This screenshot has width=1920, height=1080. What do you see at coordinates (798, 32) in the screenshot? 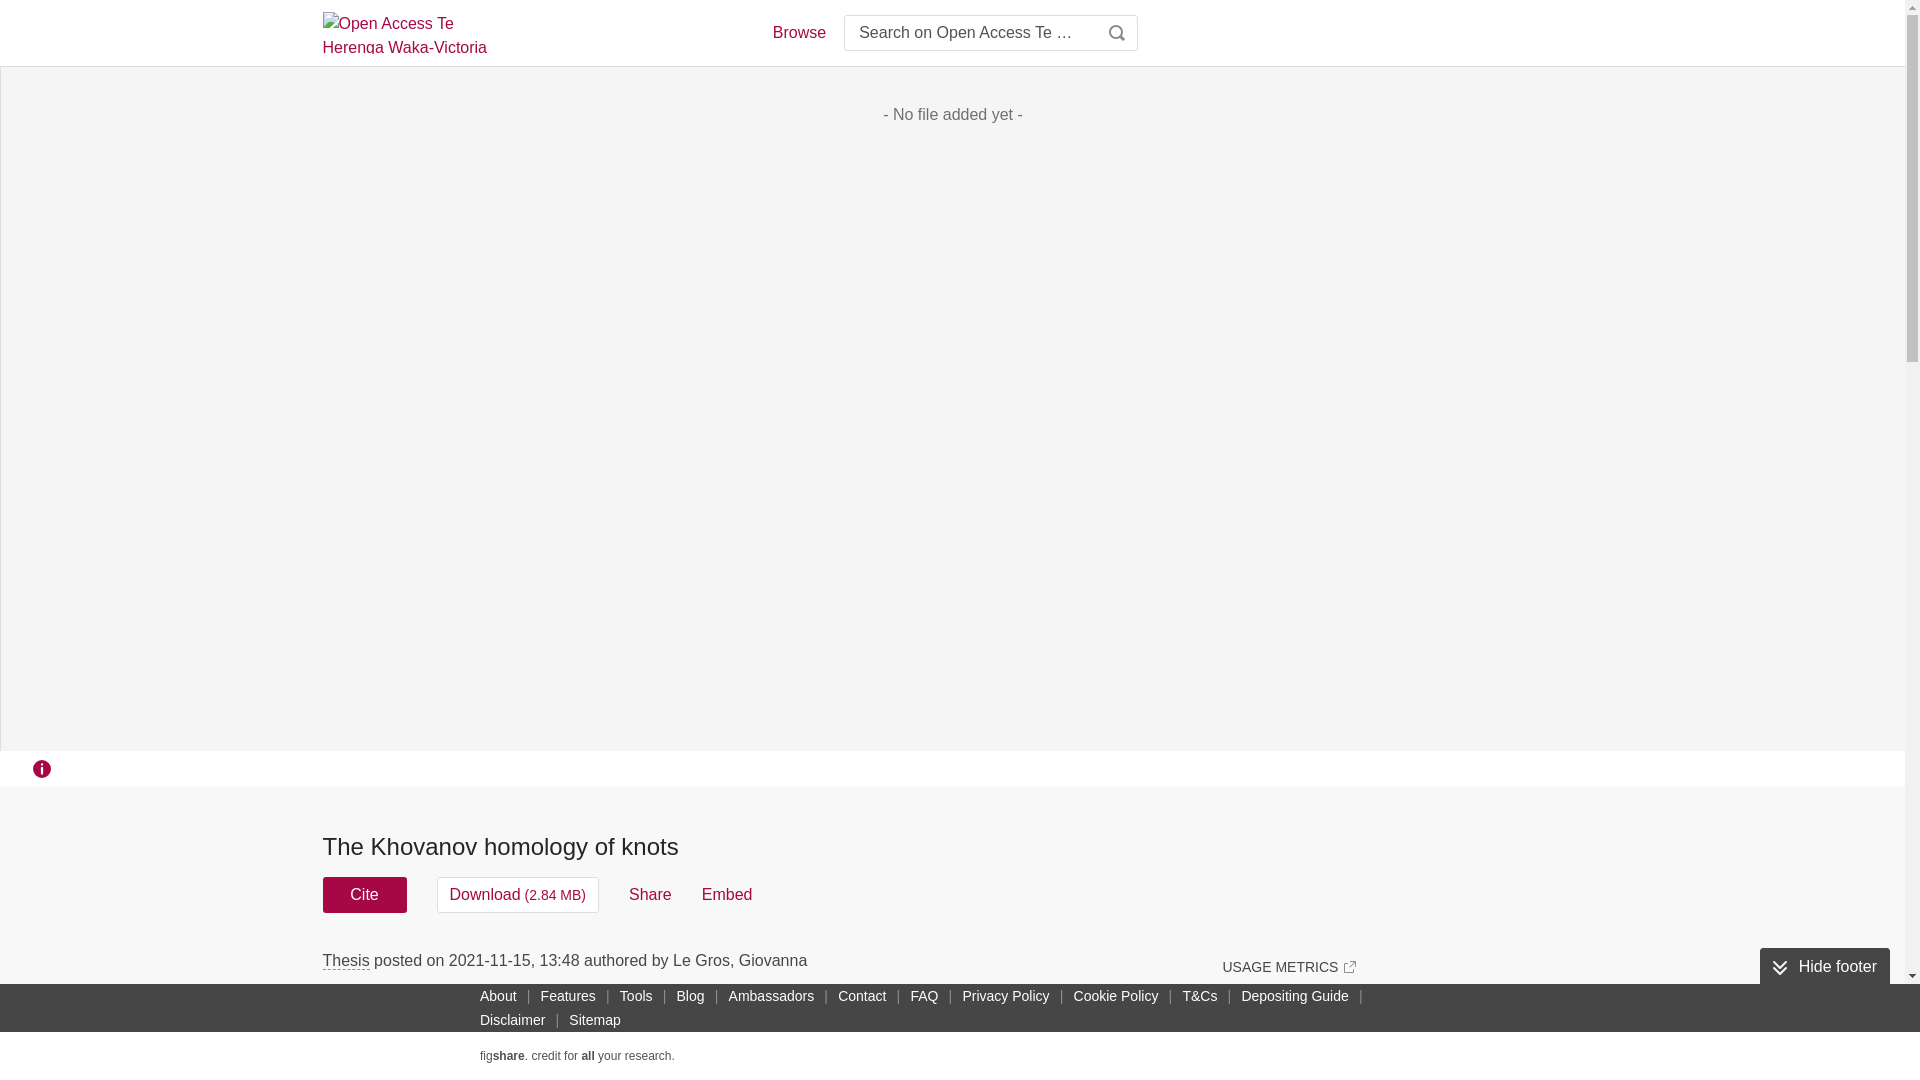
I see `Browse` at bounding box center [798, 32].